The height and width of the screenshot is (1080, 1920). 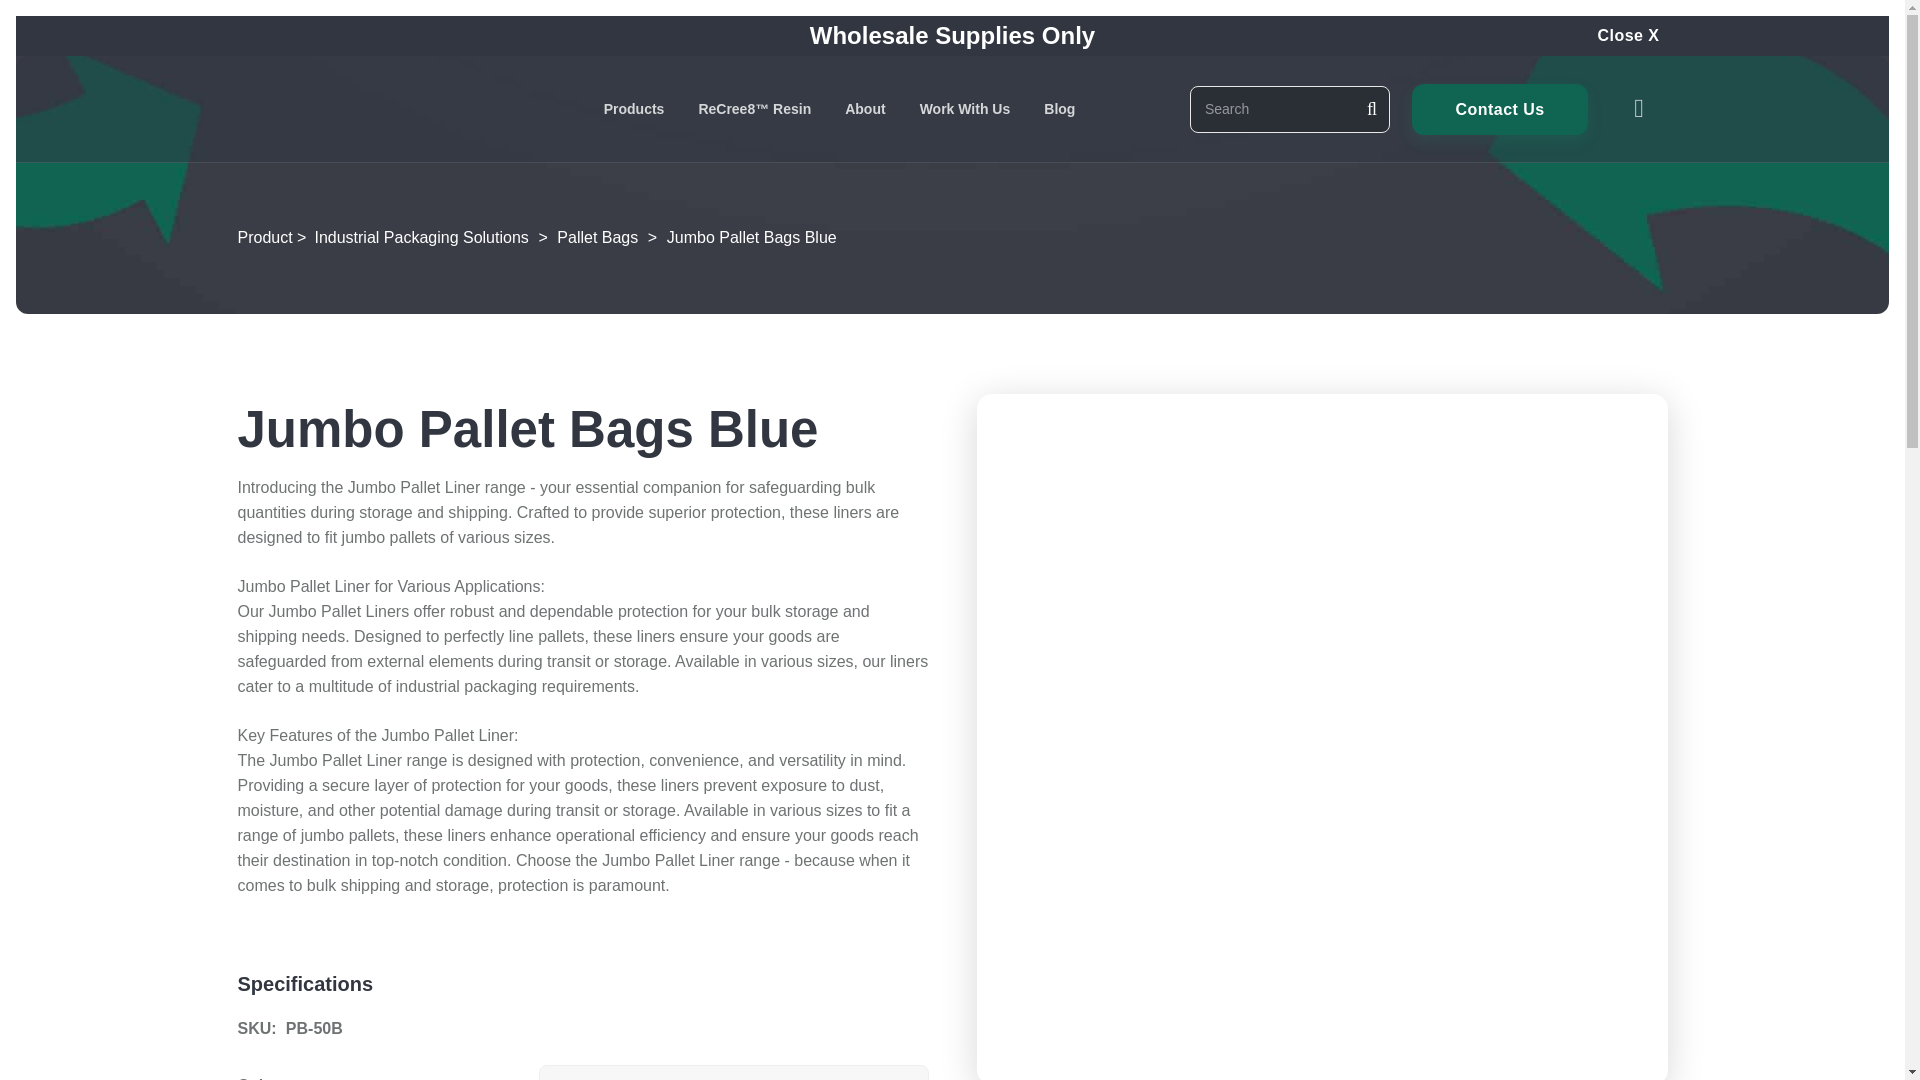 I want to click on Contact Us, so click(x=1499, y=110).